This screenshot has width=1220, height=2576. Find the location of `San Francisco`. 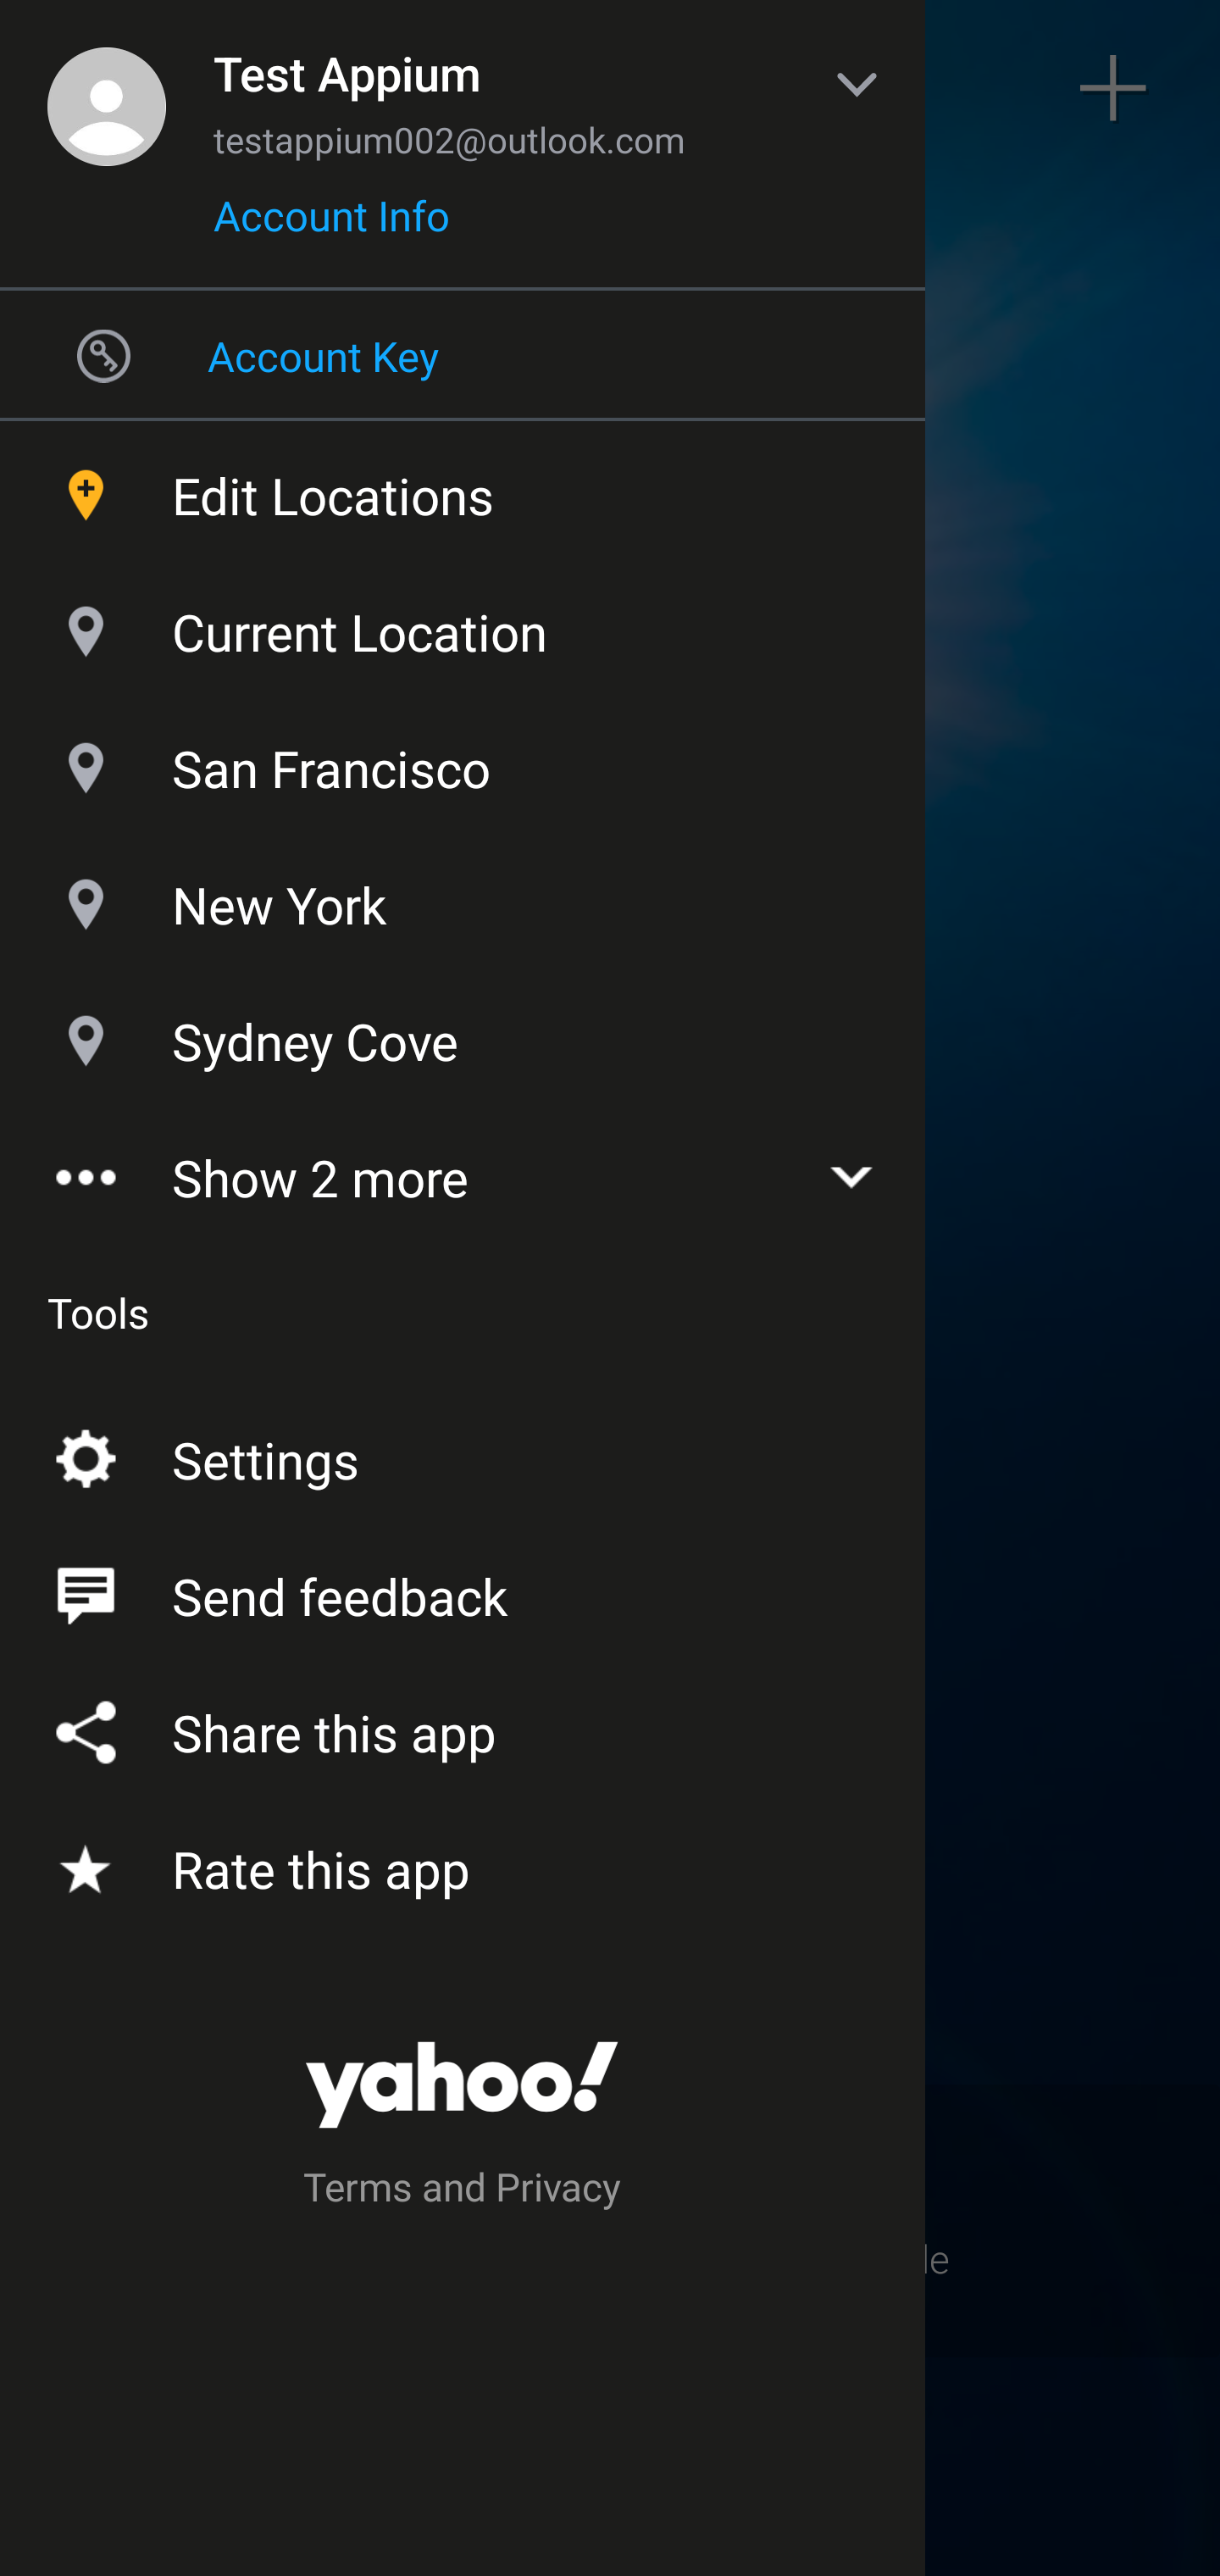

San Francisco is located at coordinates (463, 761).